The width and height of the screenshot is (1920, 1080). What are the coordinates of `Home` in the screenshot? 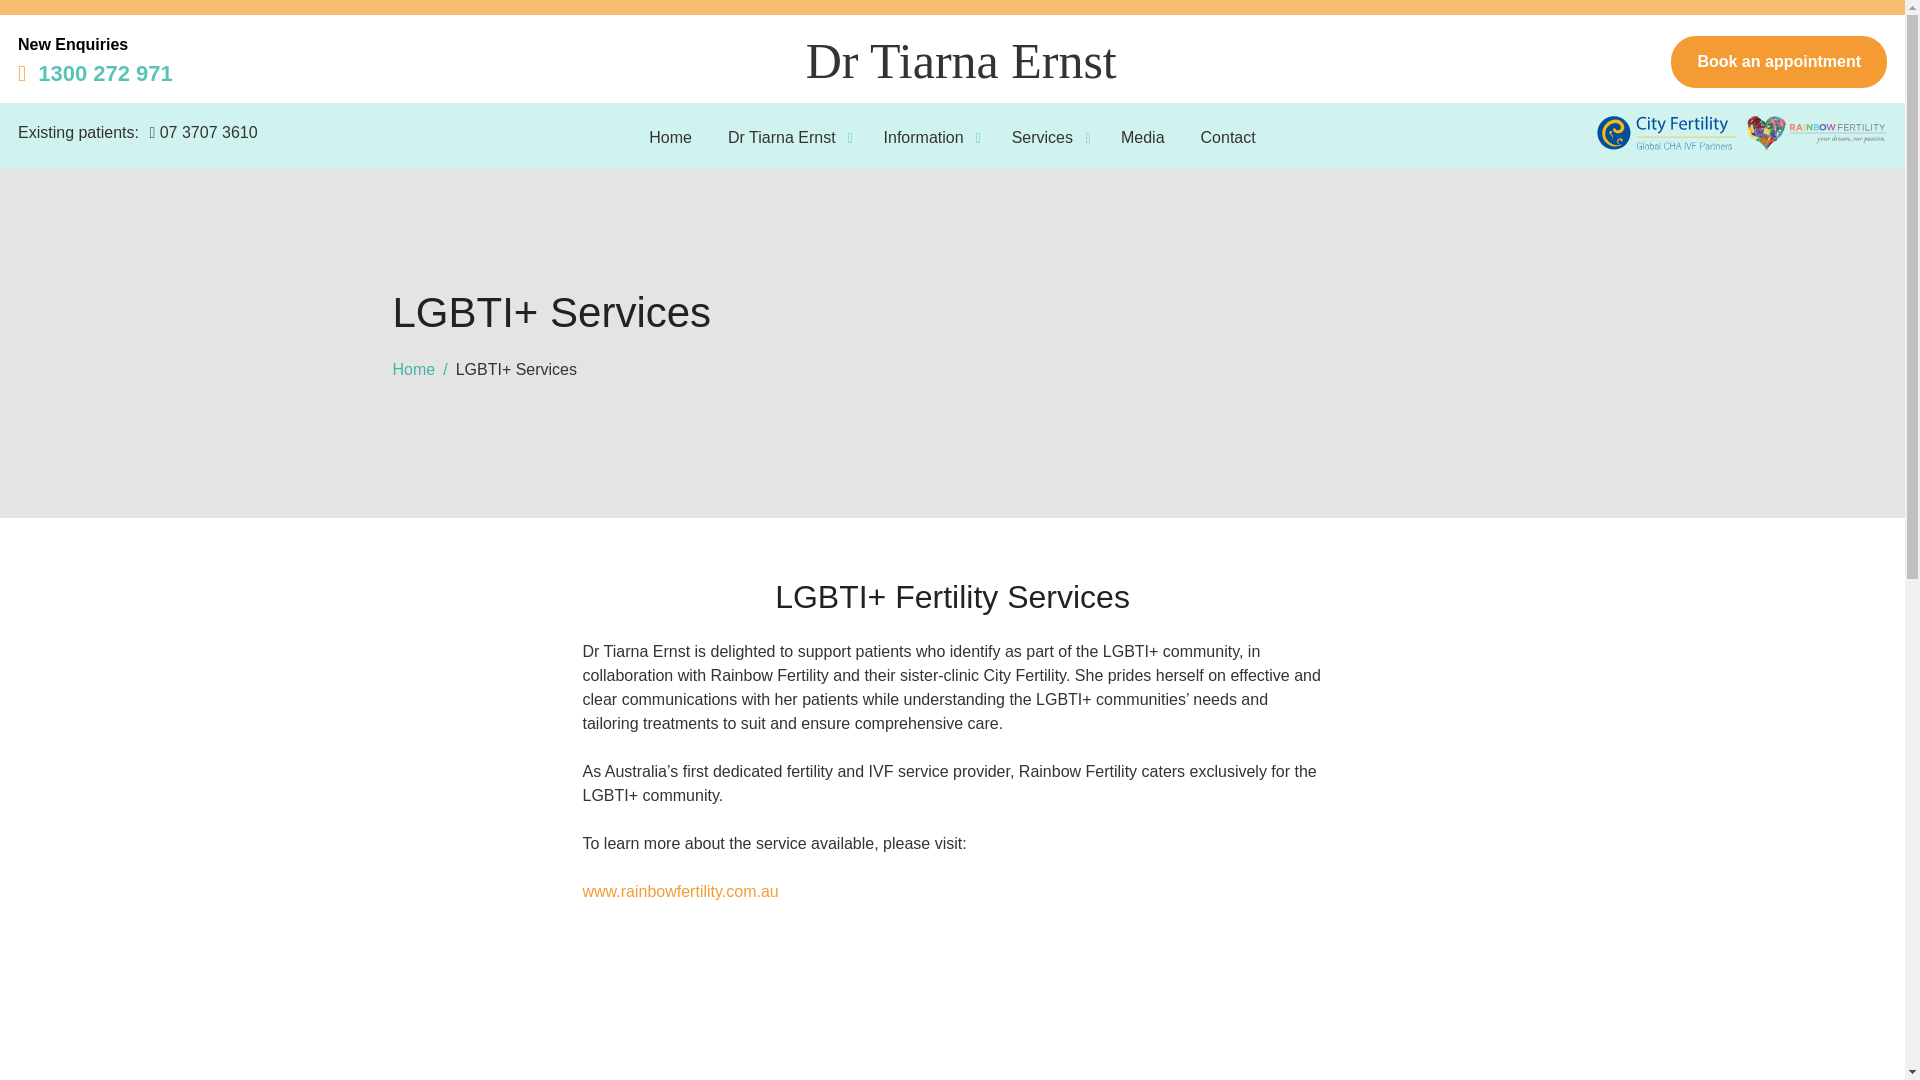 It's located at (670, 138).